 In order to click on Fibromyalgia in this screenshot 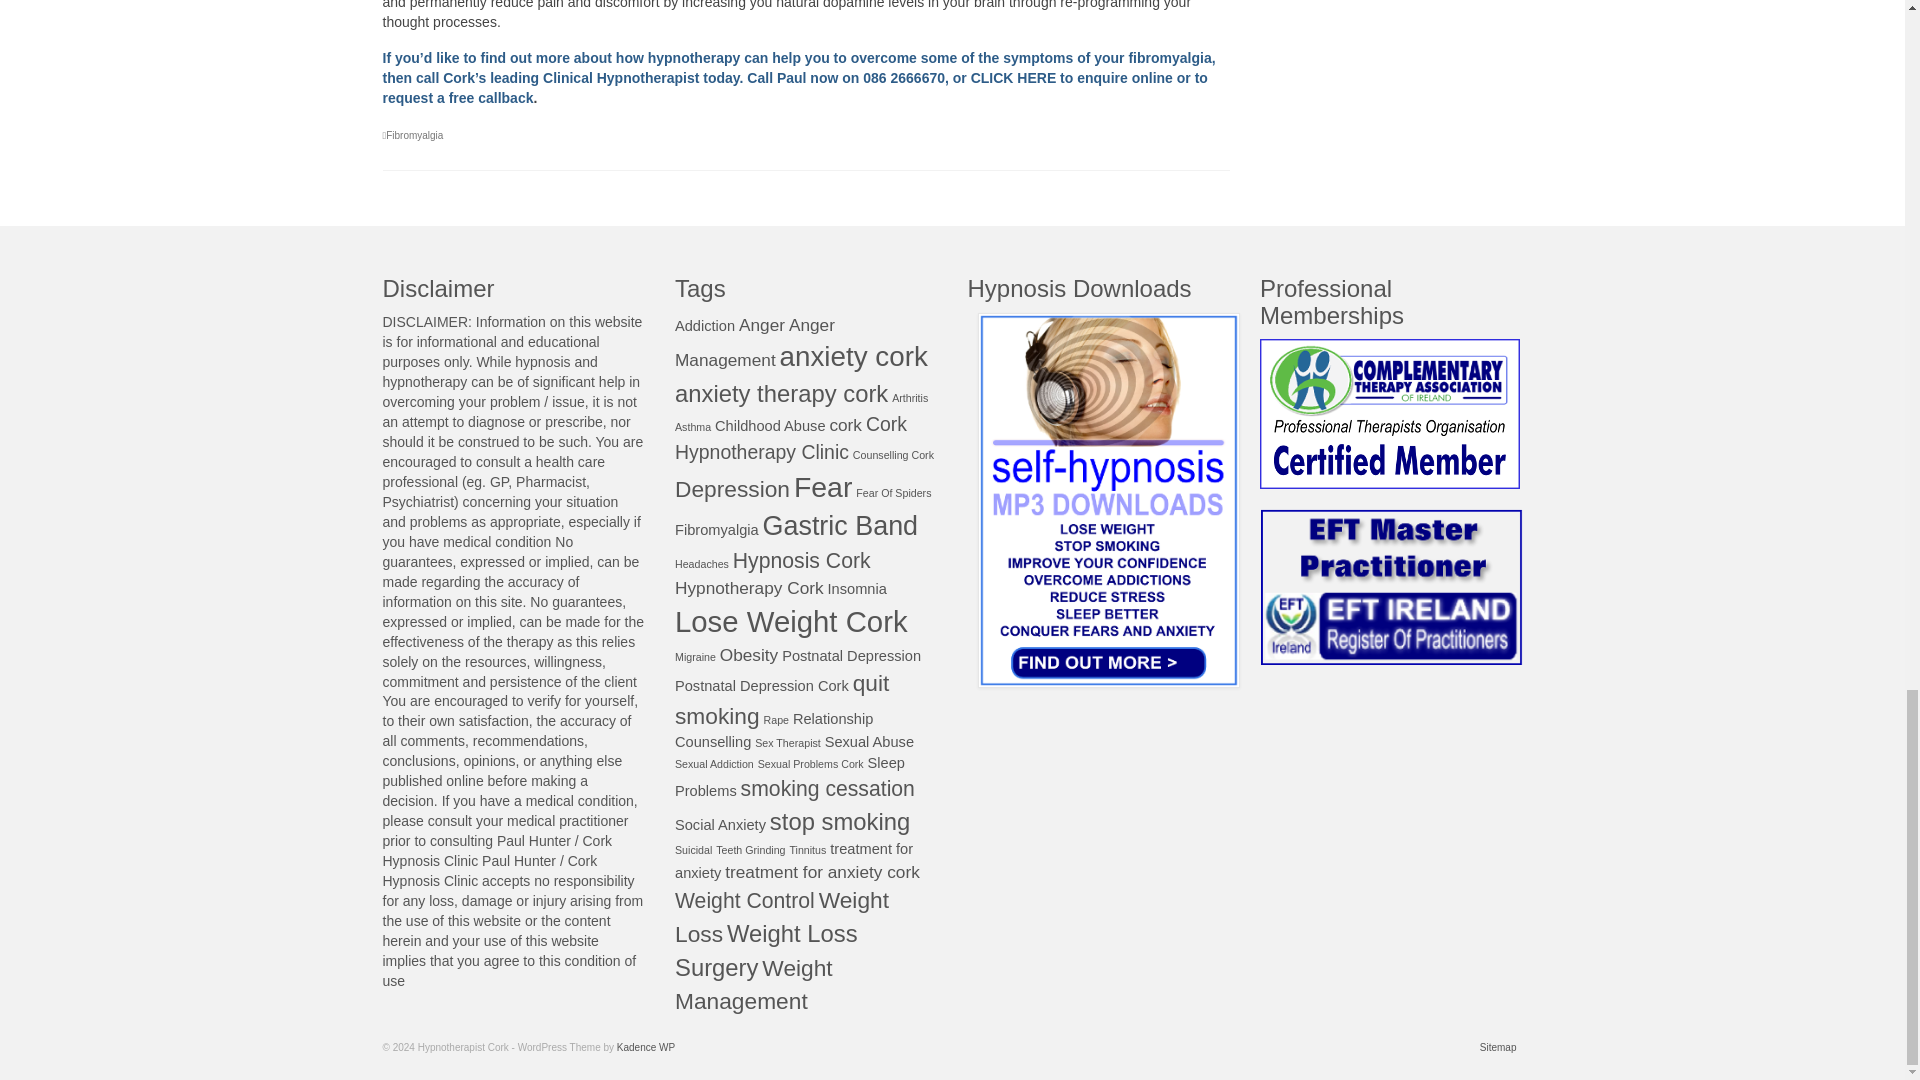, I will do `click(414, 135)`.